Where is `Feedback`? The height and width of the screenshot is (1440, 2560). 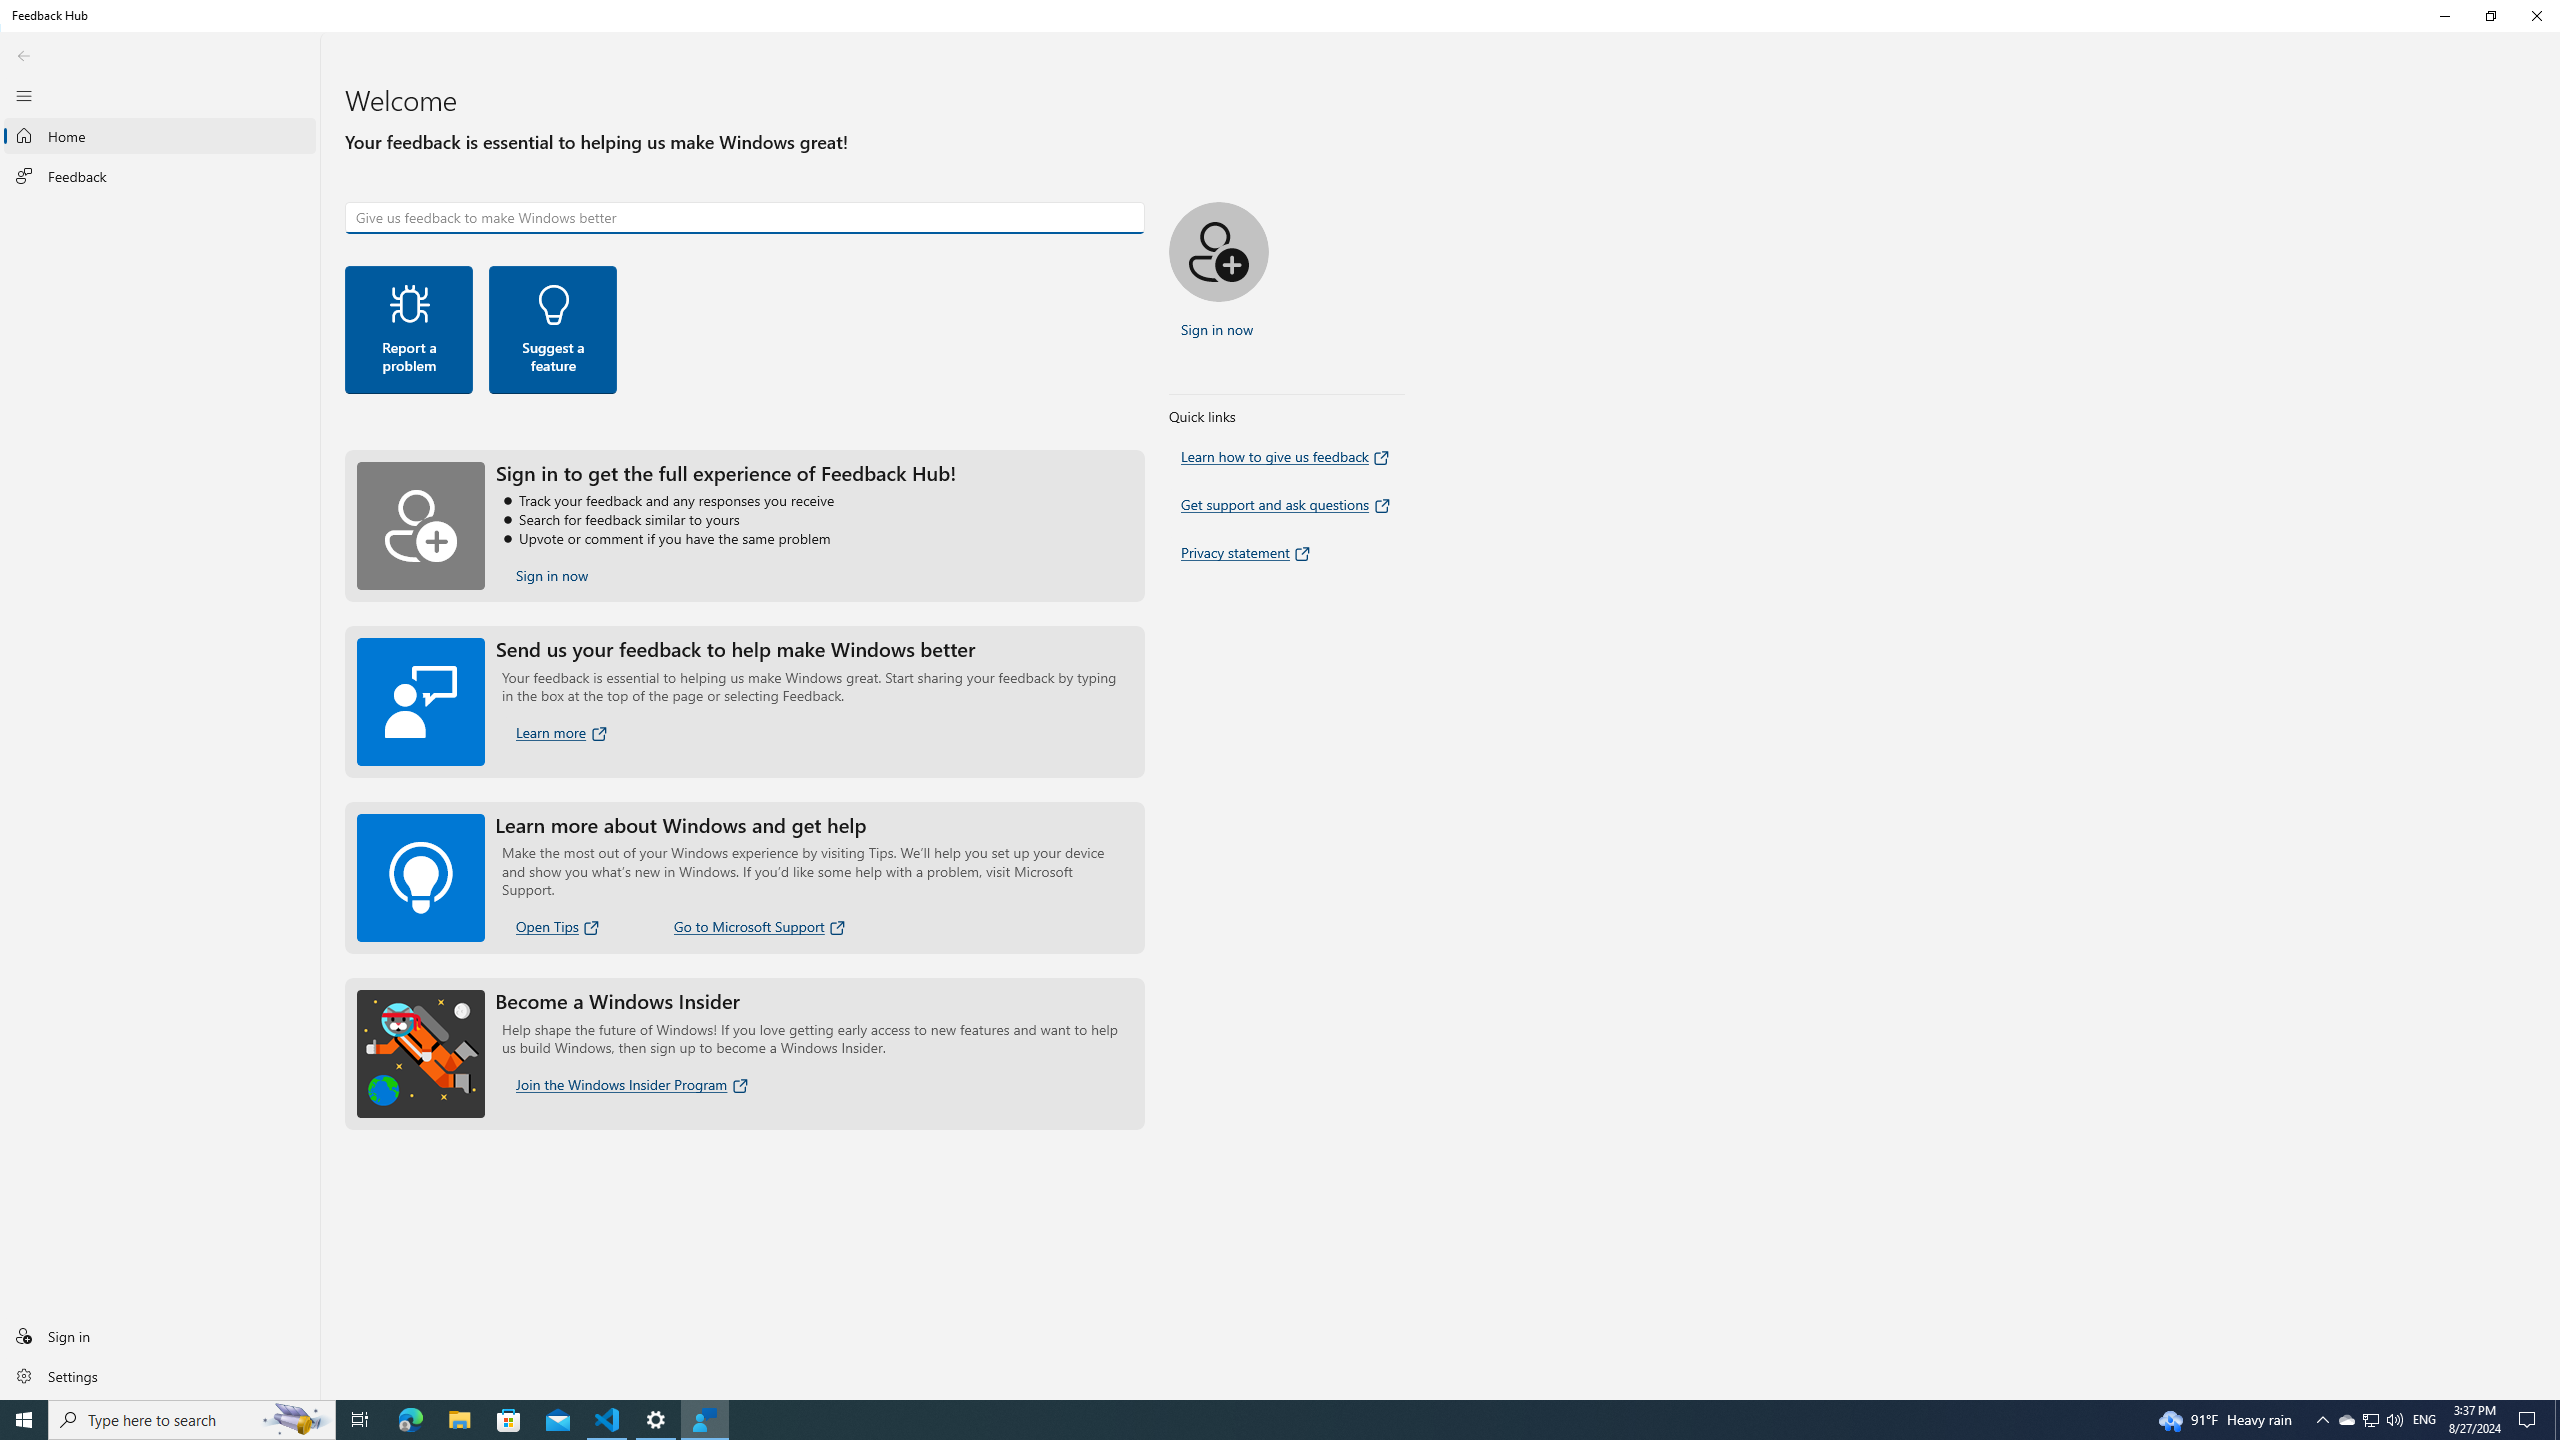
Feedback is located at coordinates (160, 176).